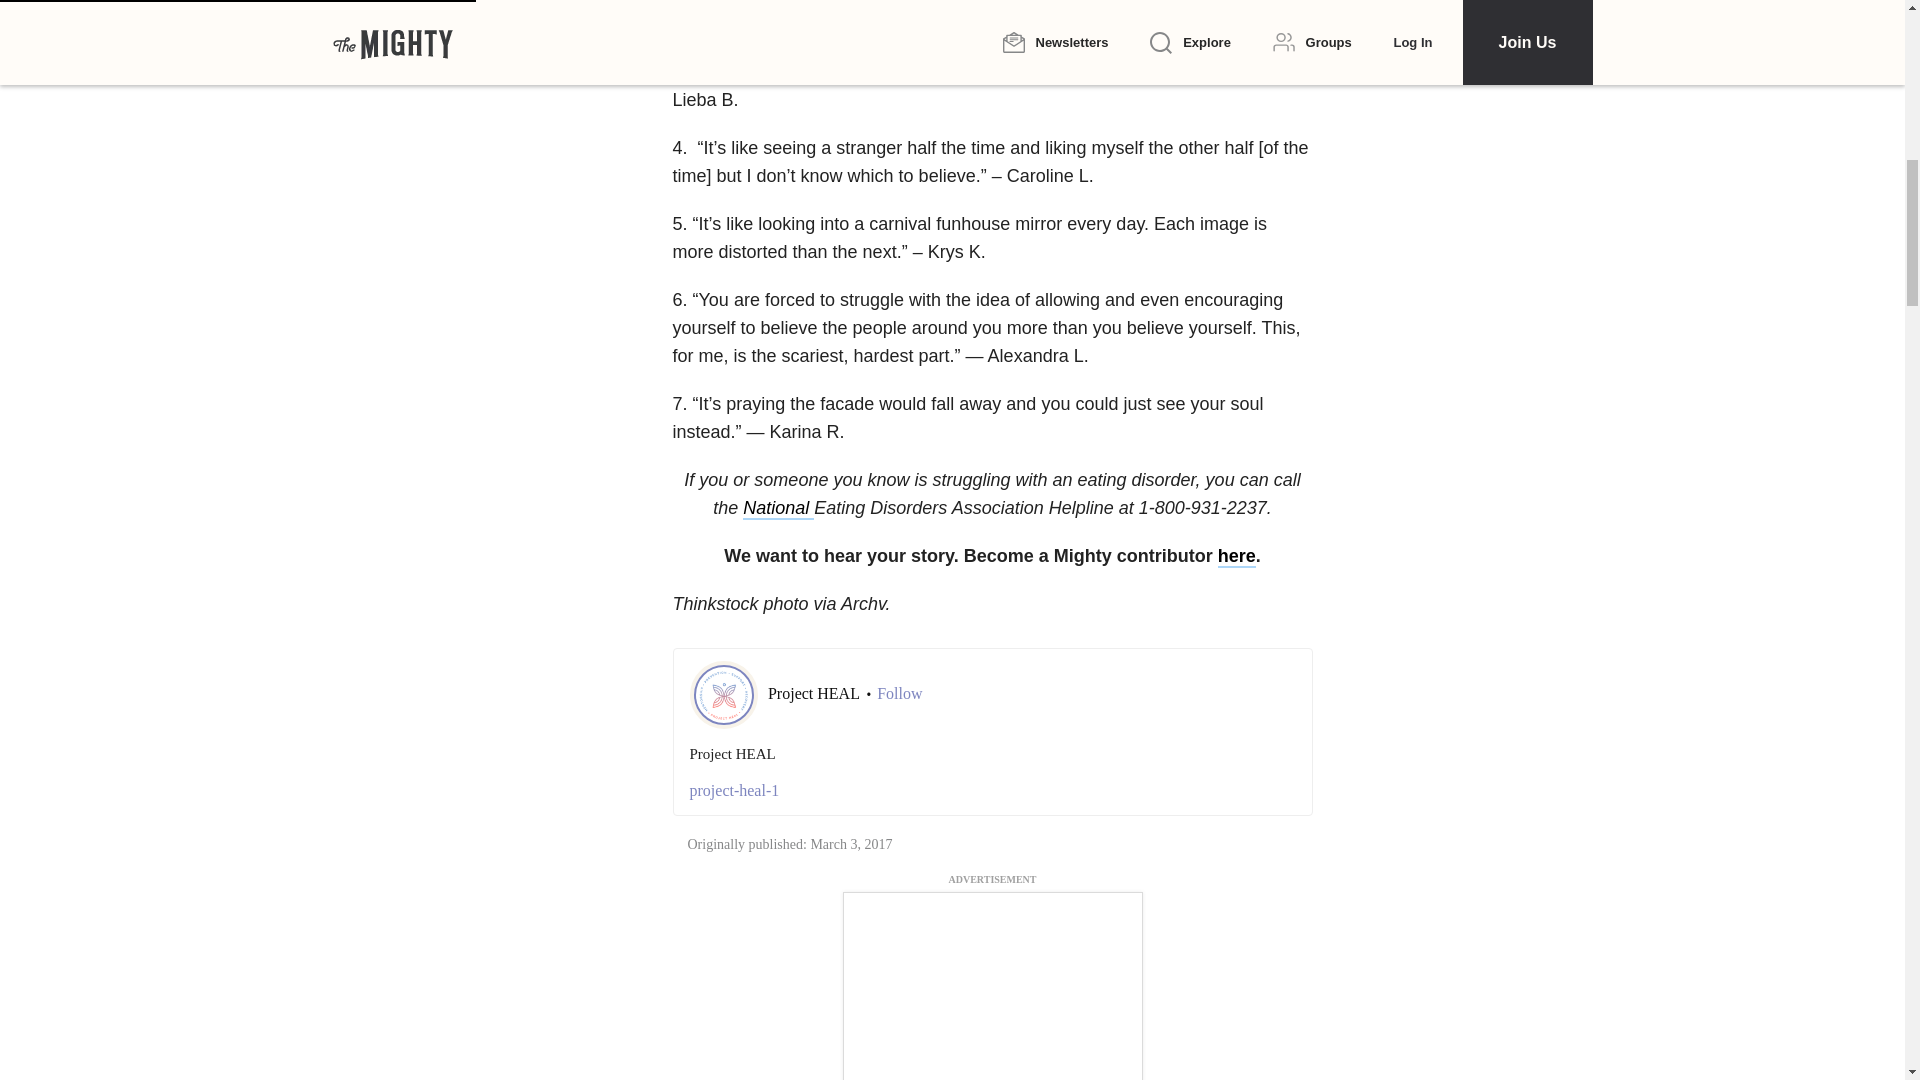 The image size is (1920, 1080). I want to click on here, so click(1236, 557).